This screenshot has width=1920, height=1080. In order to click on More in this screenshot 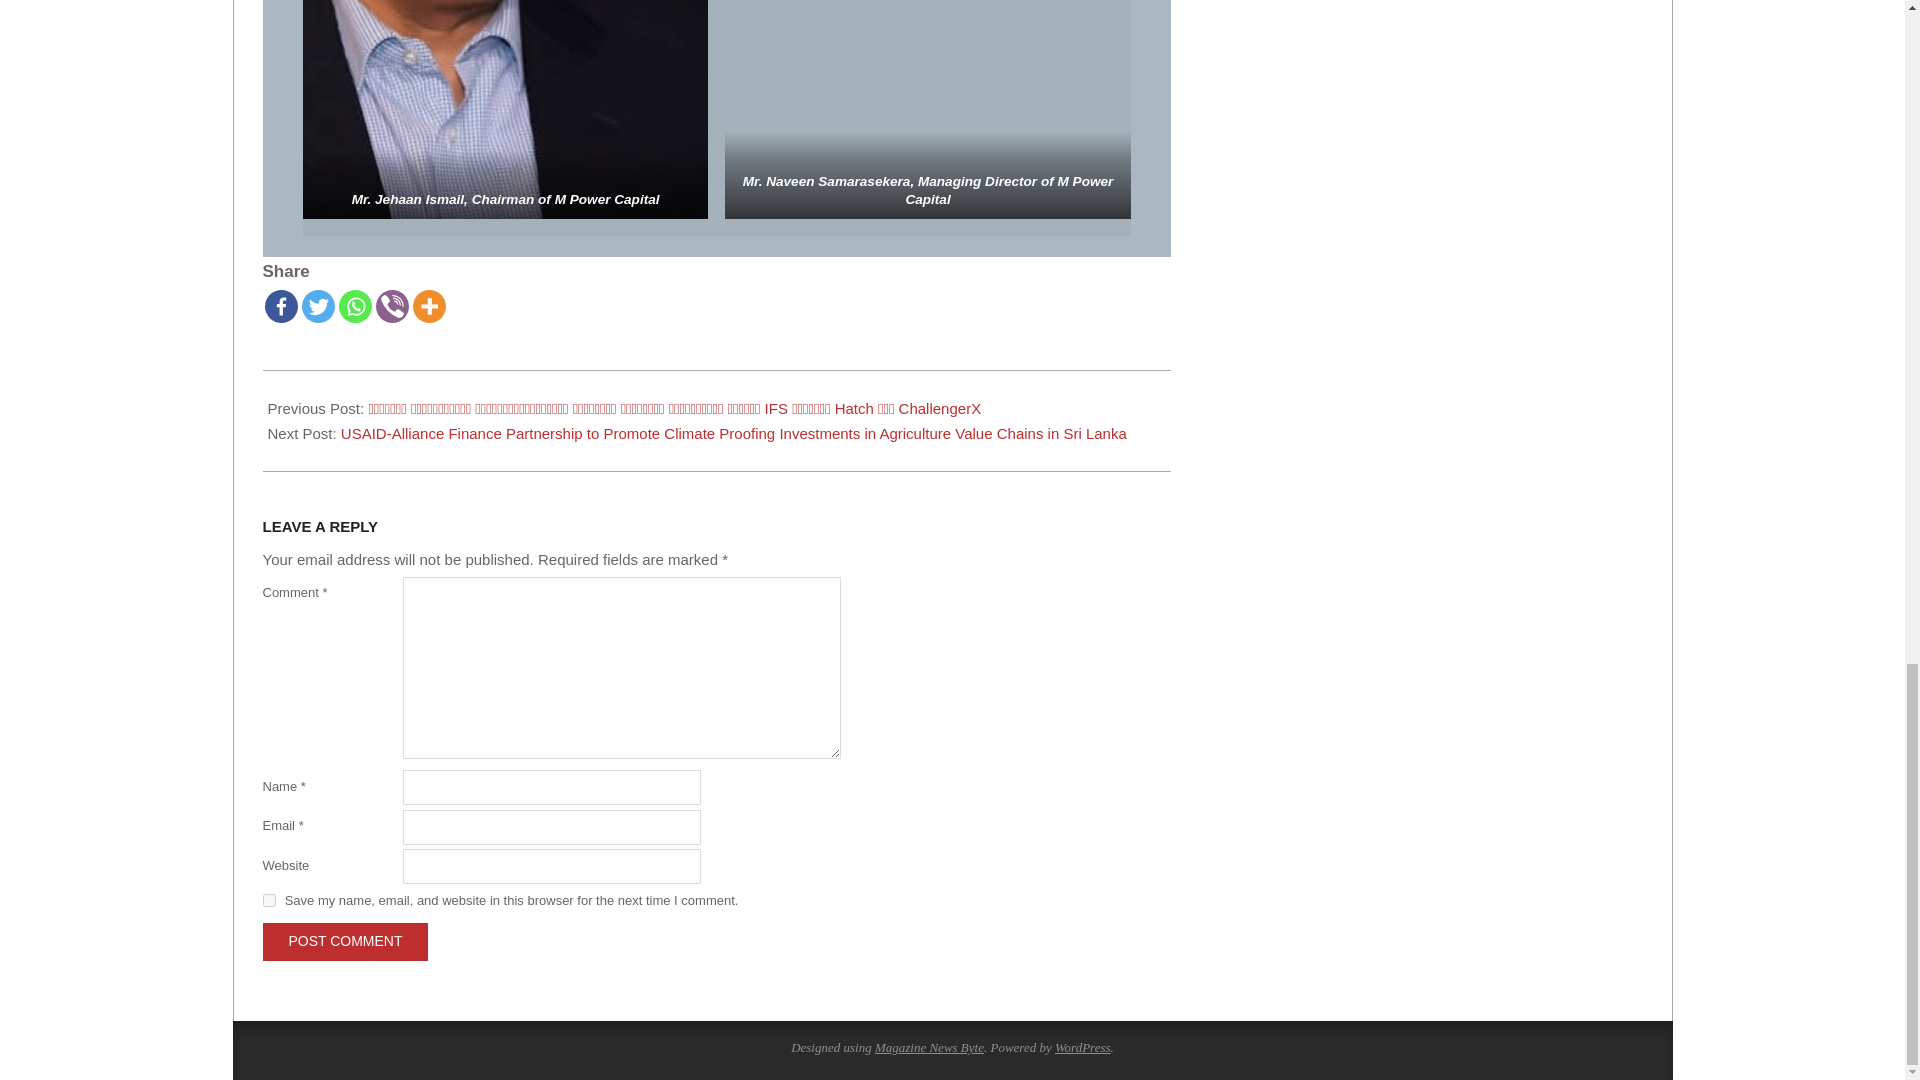, I will do `click(428, 306)`.